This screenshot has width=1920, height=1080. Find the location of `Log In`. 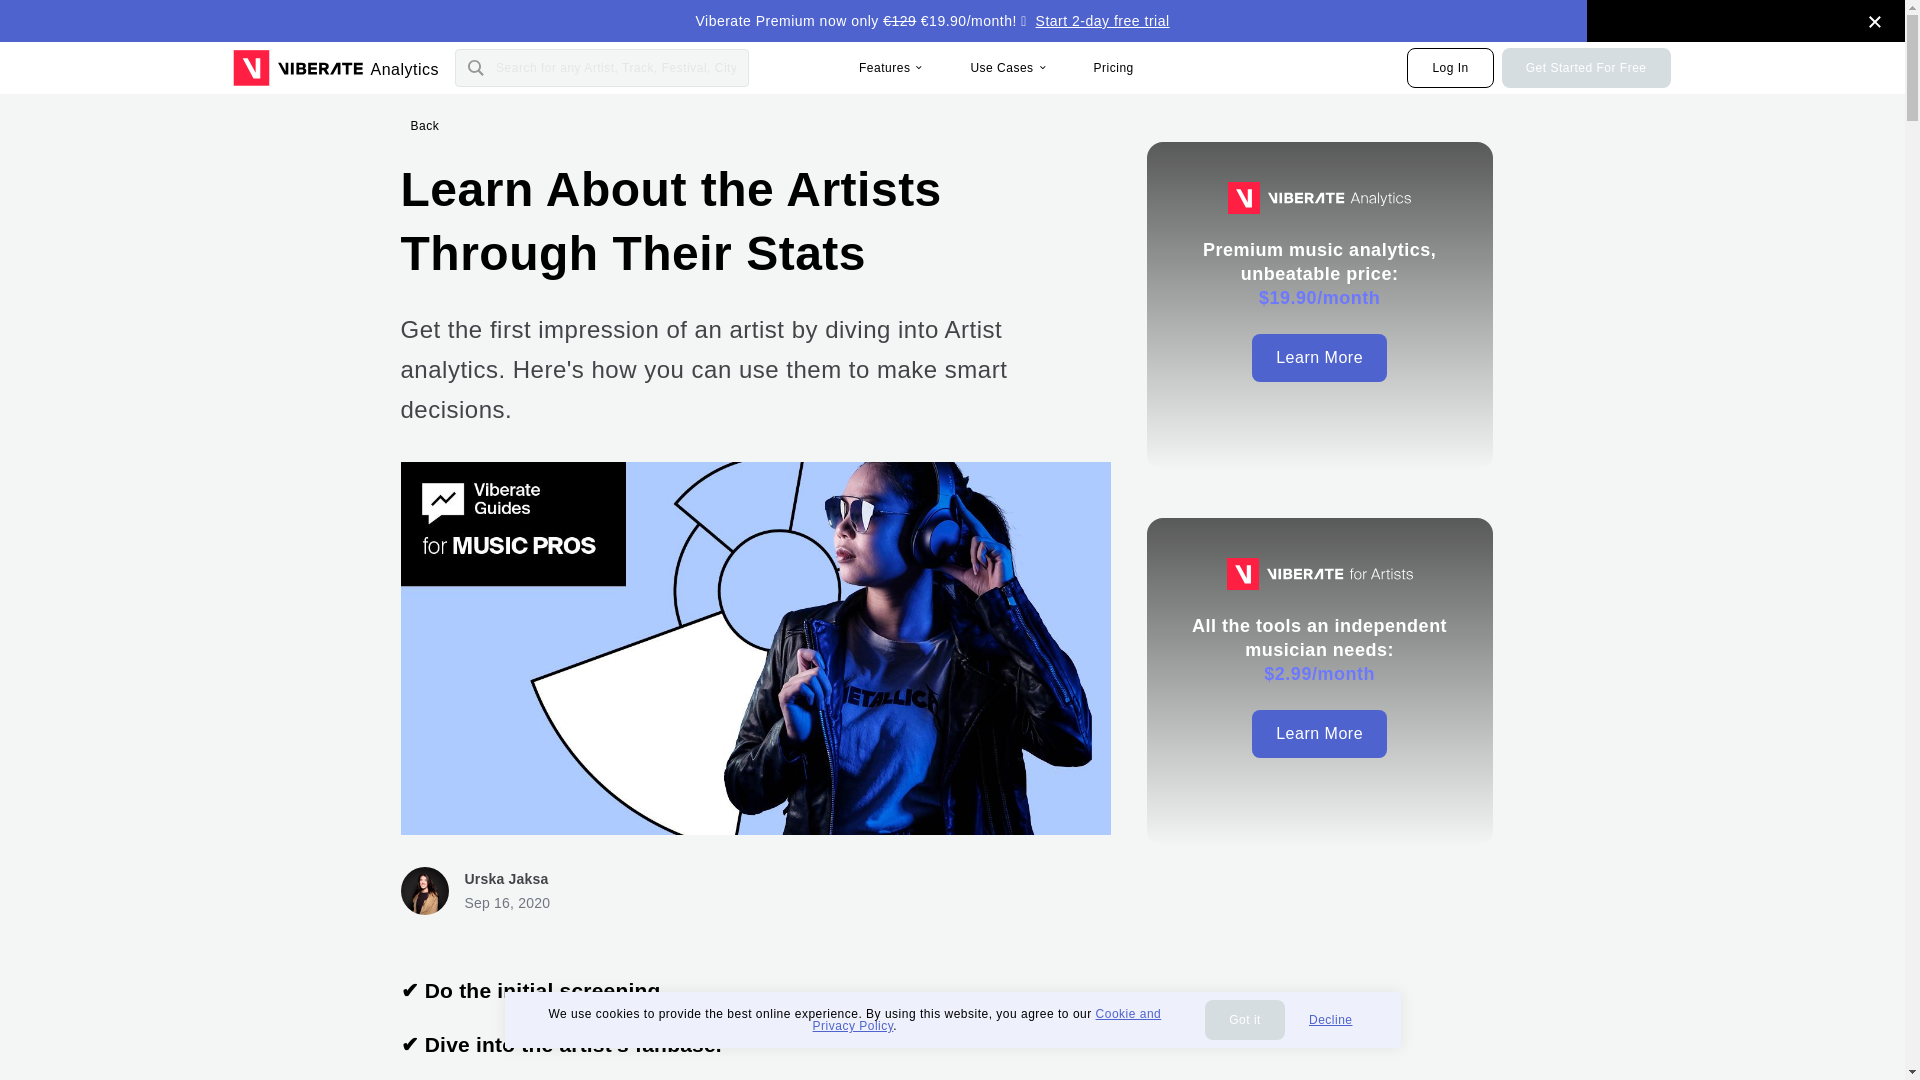

Log In is located at coordinates (1450, 67).